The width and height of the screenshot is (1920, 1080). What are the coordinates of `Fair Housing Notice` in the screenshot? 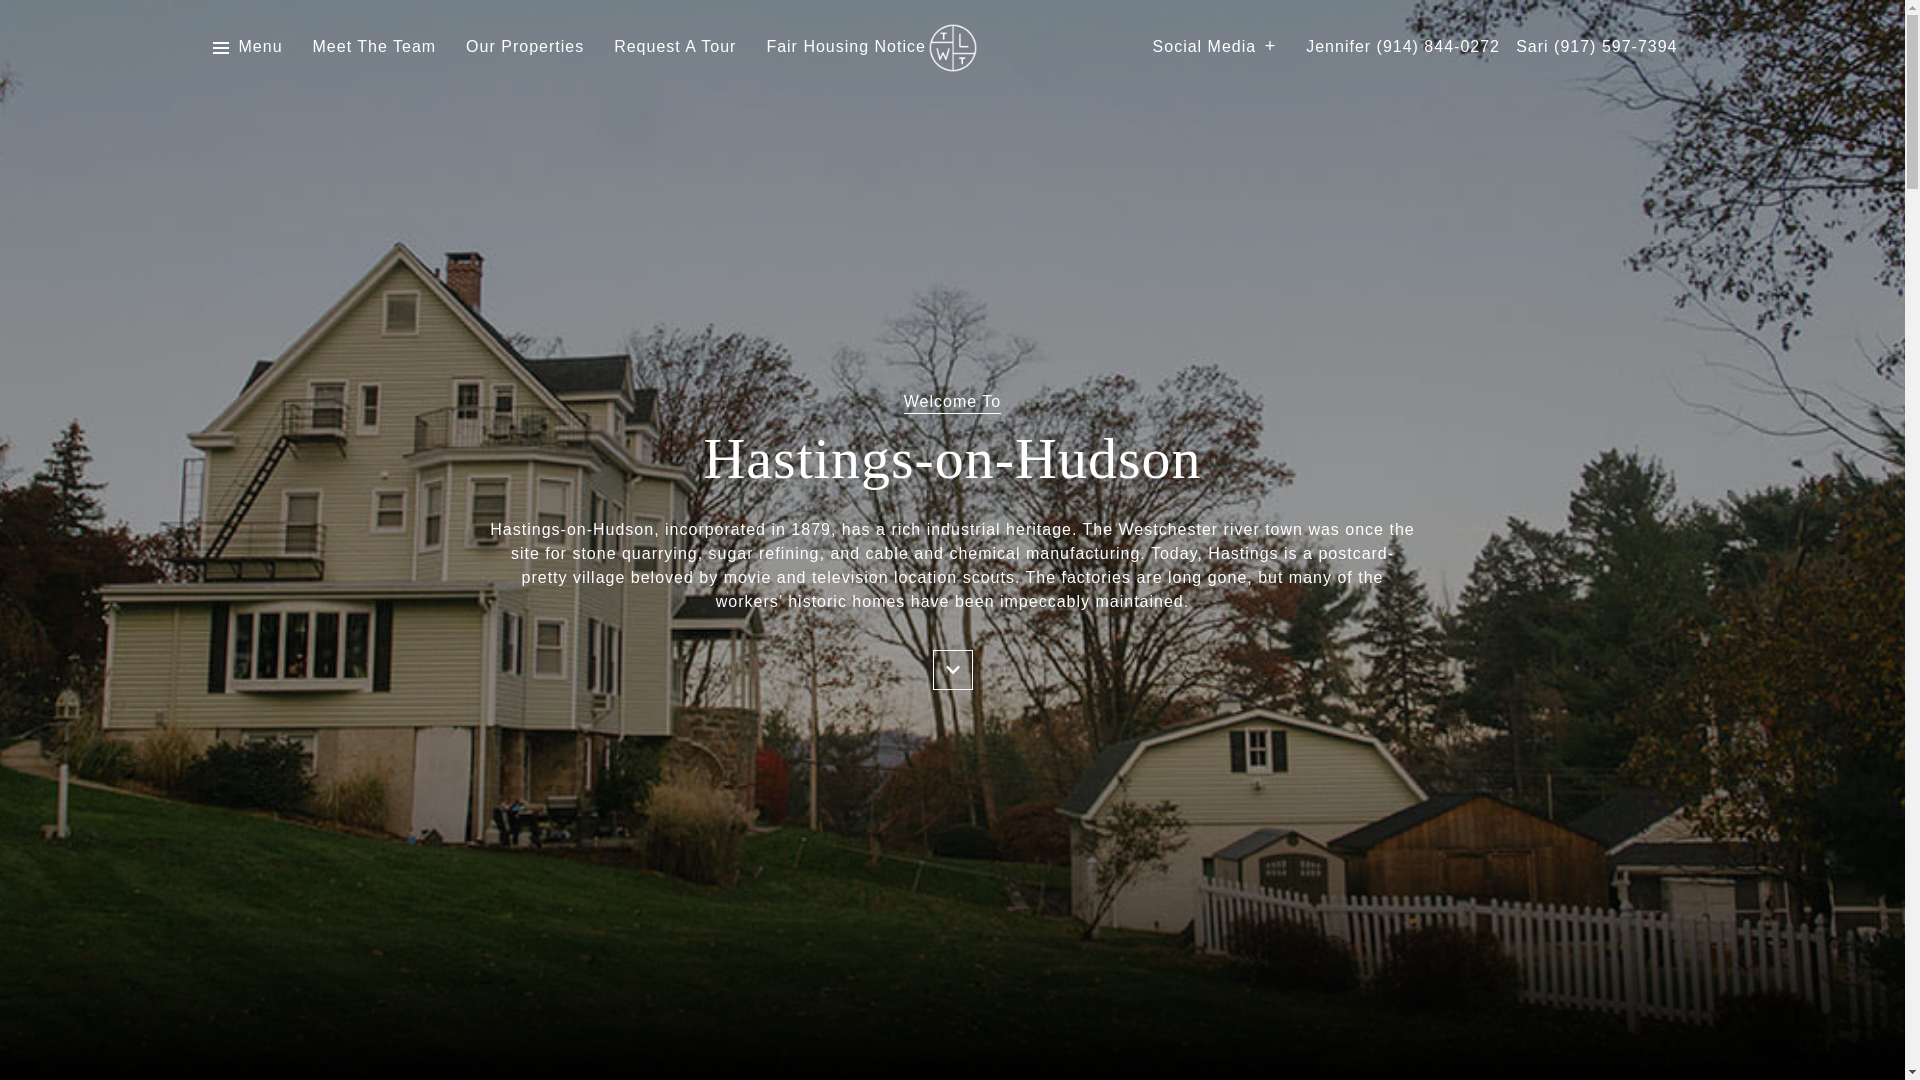 It's located at (846, 47).